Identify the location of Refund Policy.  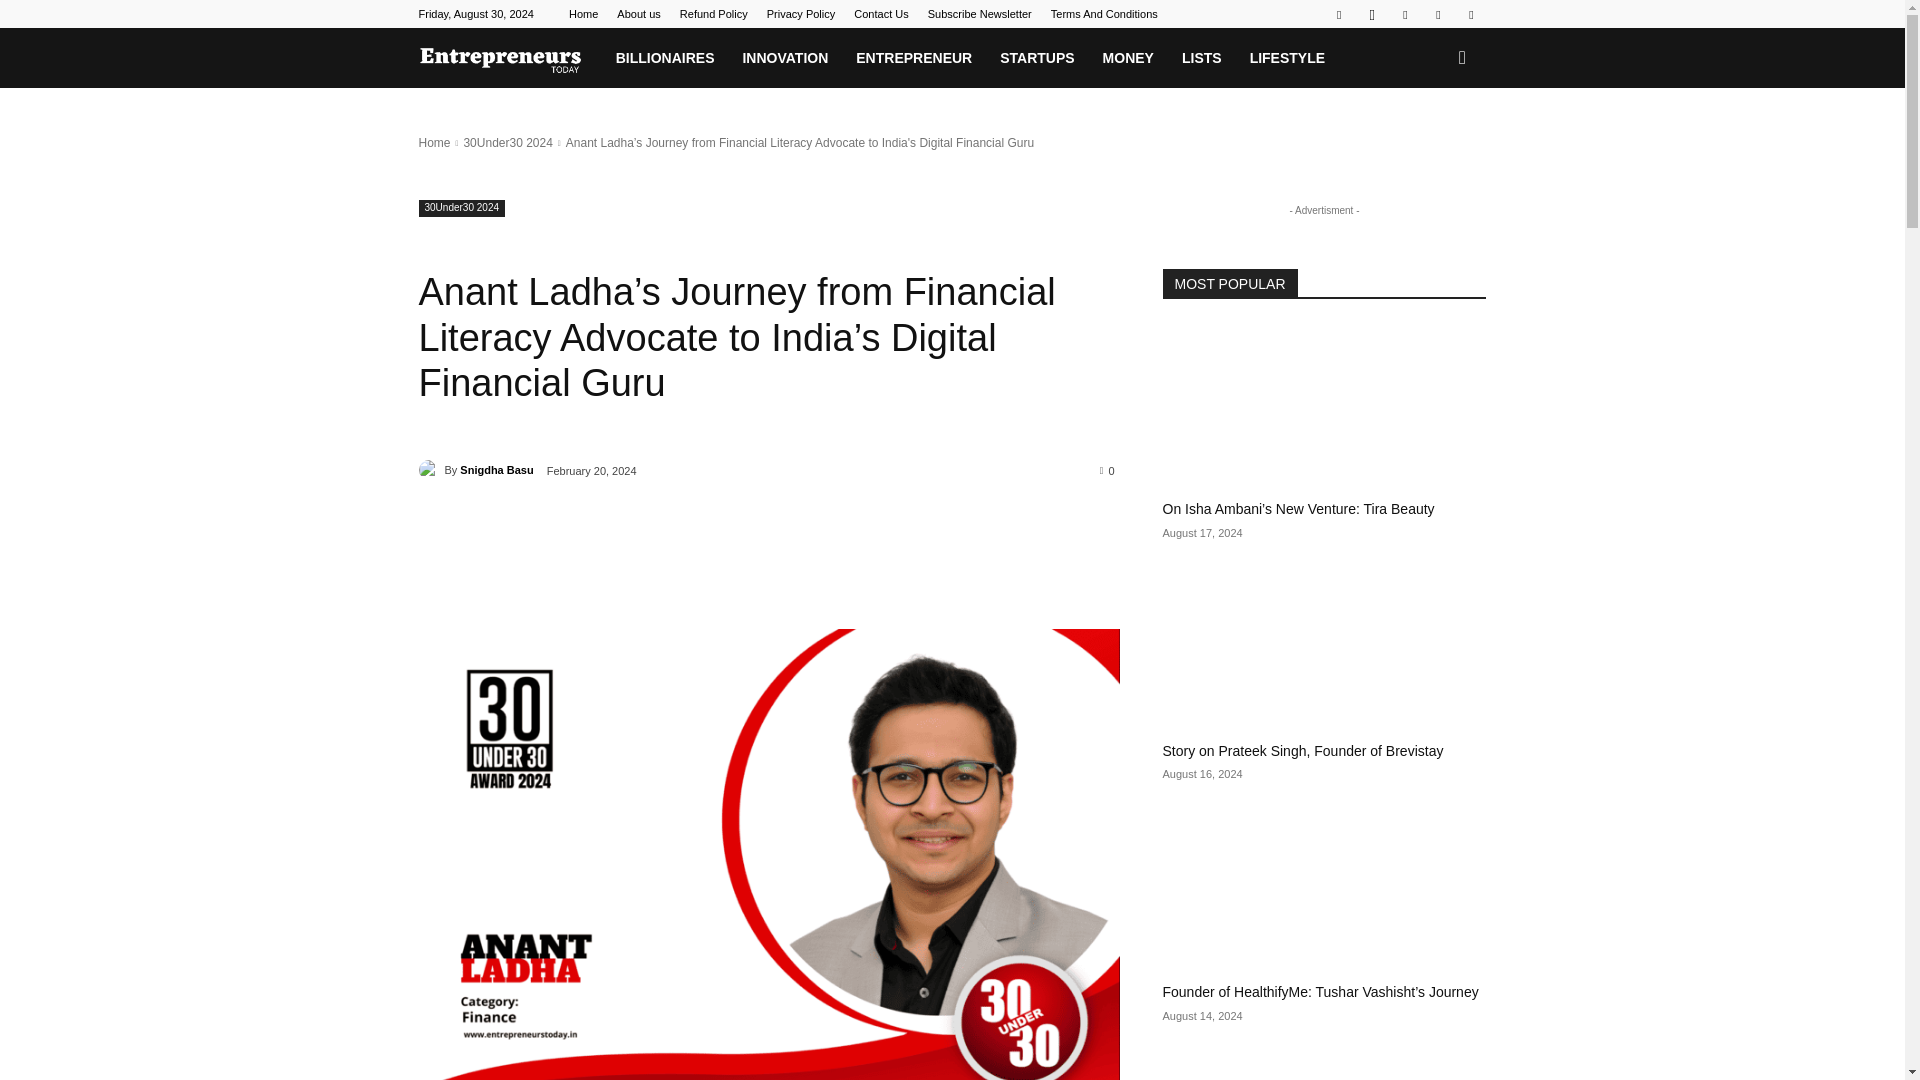
(714, 14).